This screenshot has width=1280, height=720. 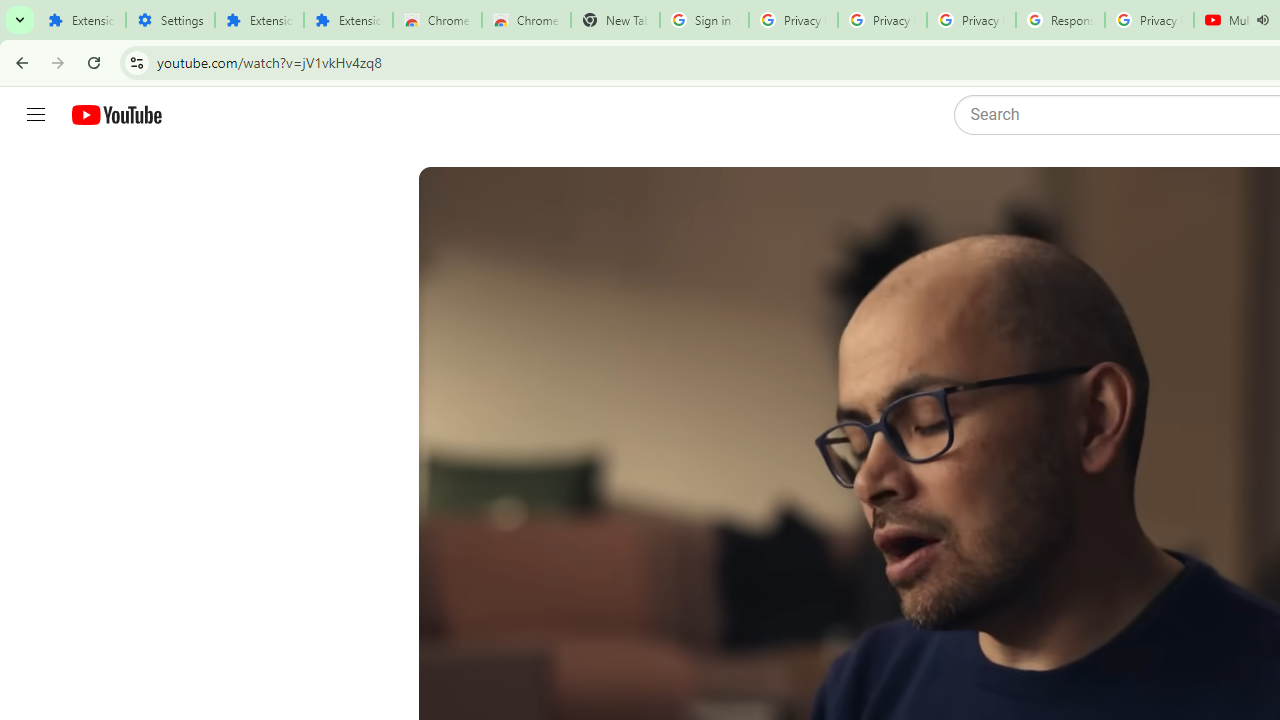 I want to click on Mute tab, so click(x=1262, y=20).